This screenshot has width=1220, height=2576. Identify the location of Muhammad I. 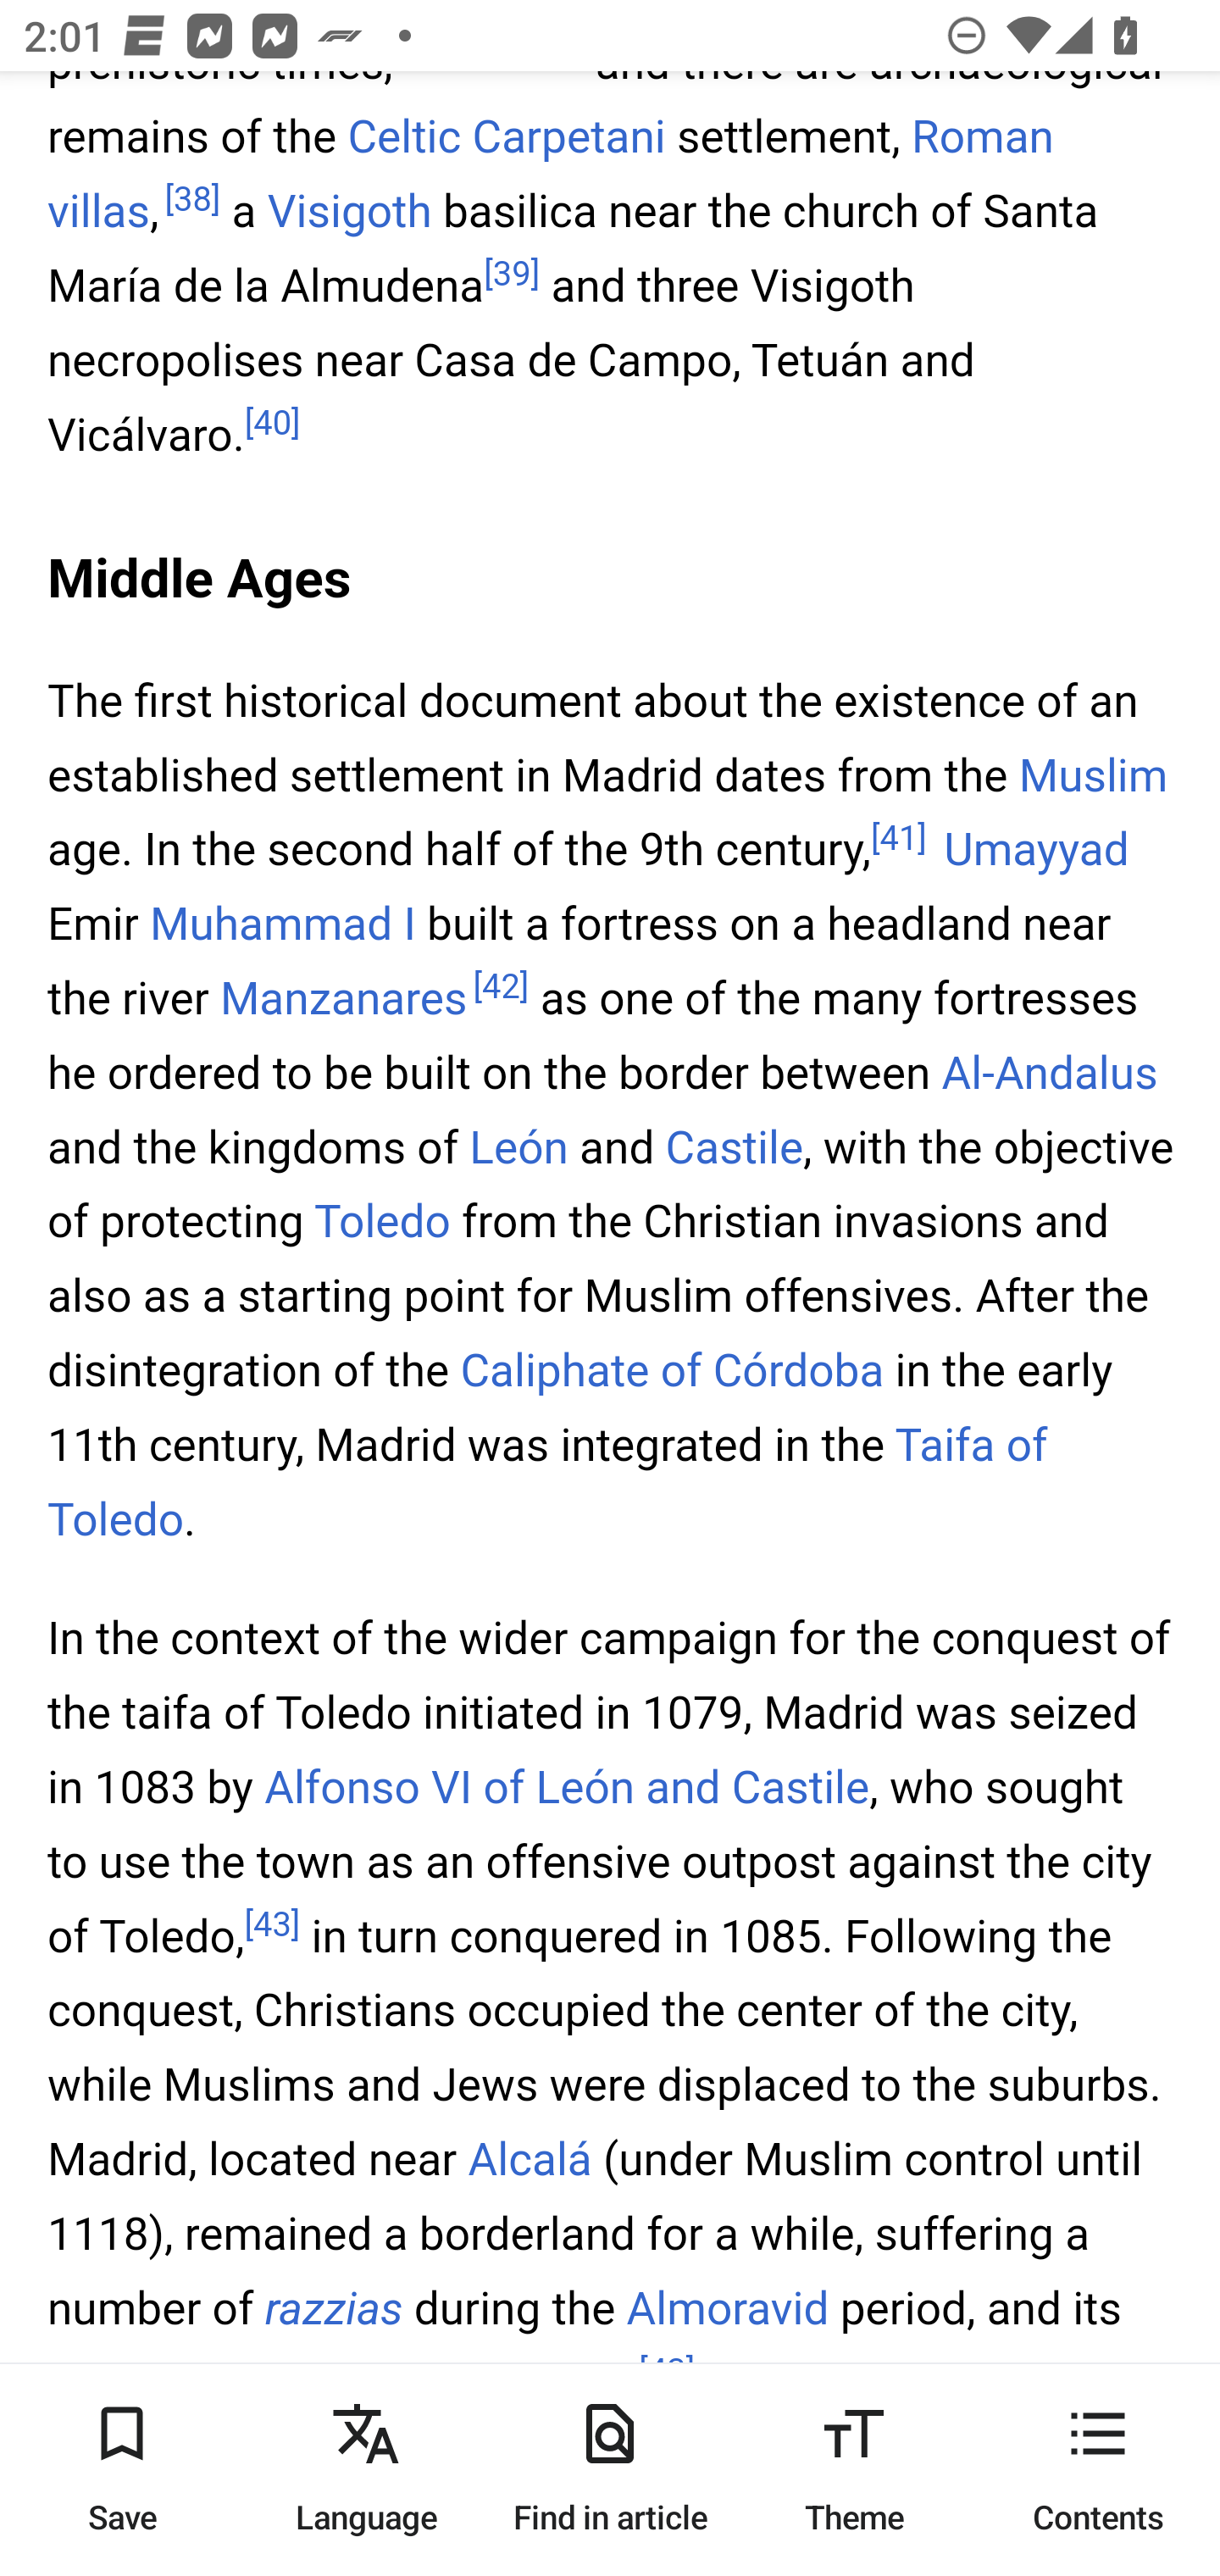
(283, 927).